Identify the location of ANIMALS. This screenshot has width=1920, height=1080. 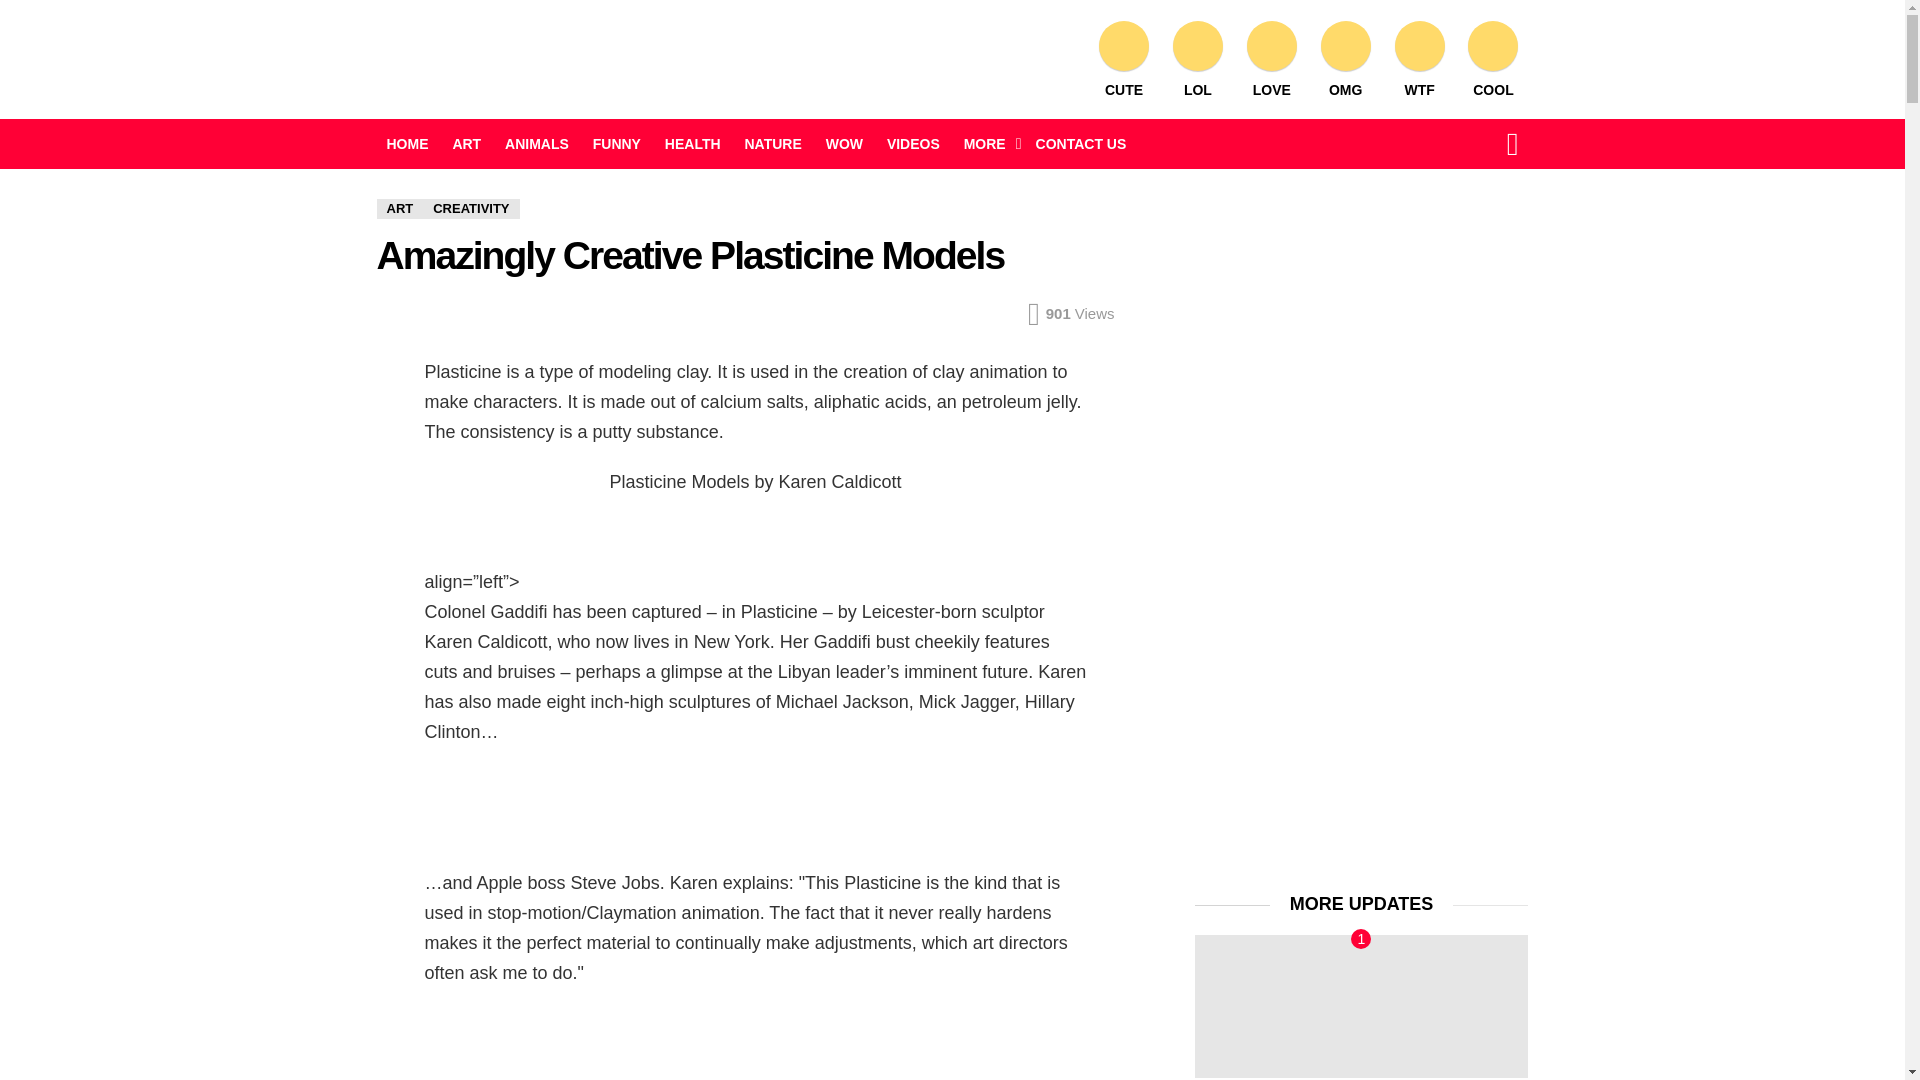
(537, 143).